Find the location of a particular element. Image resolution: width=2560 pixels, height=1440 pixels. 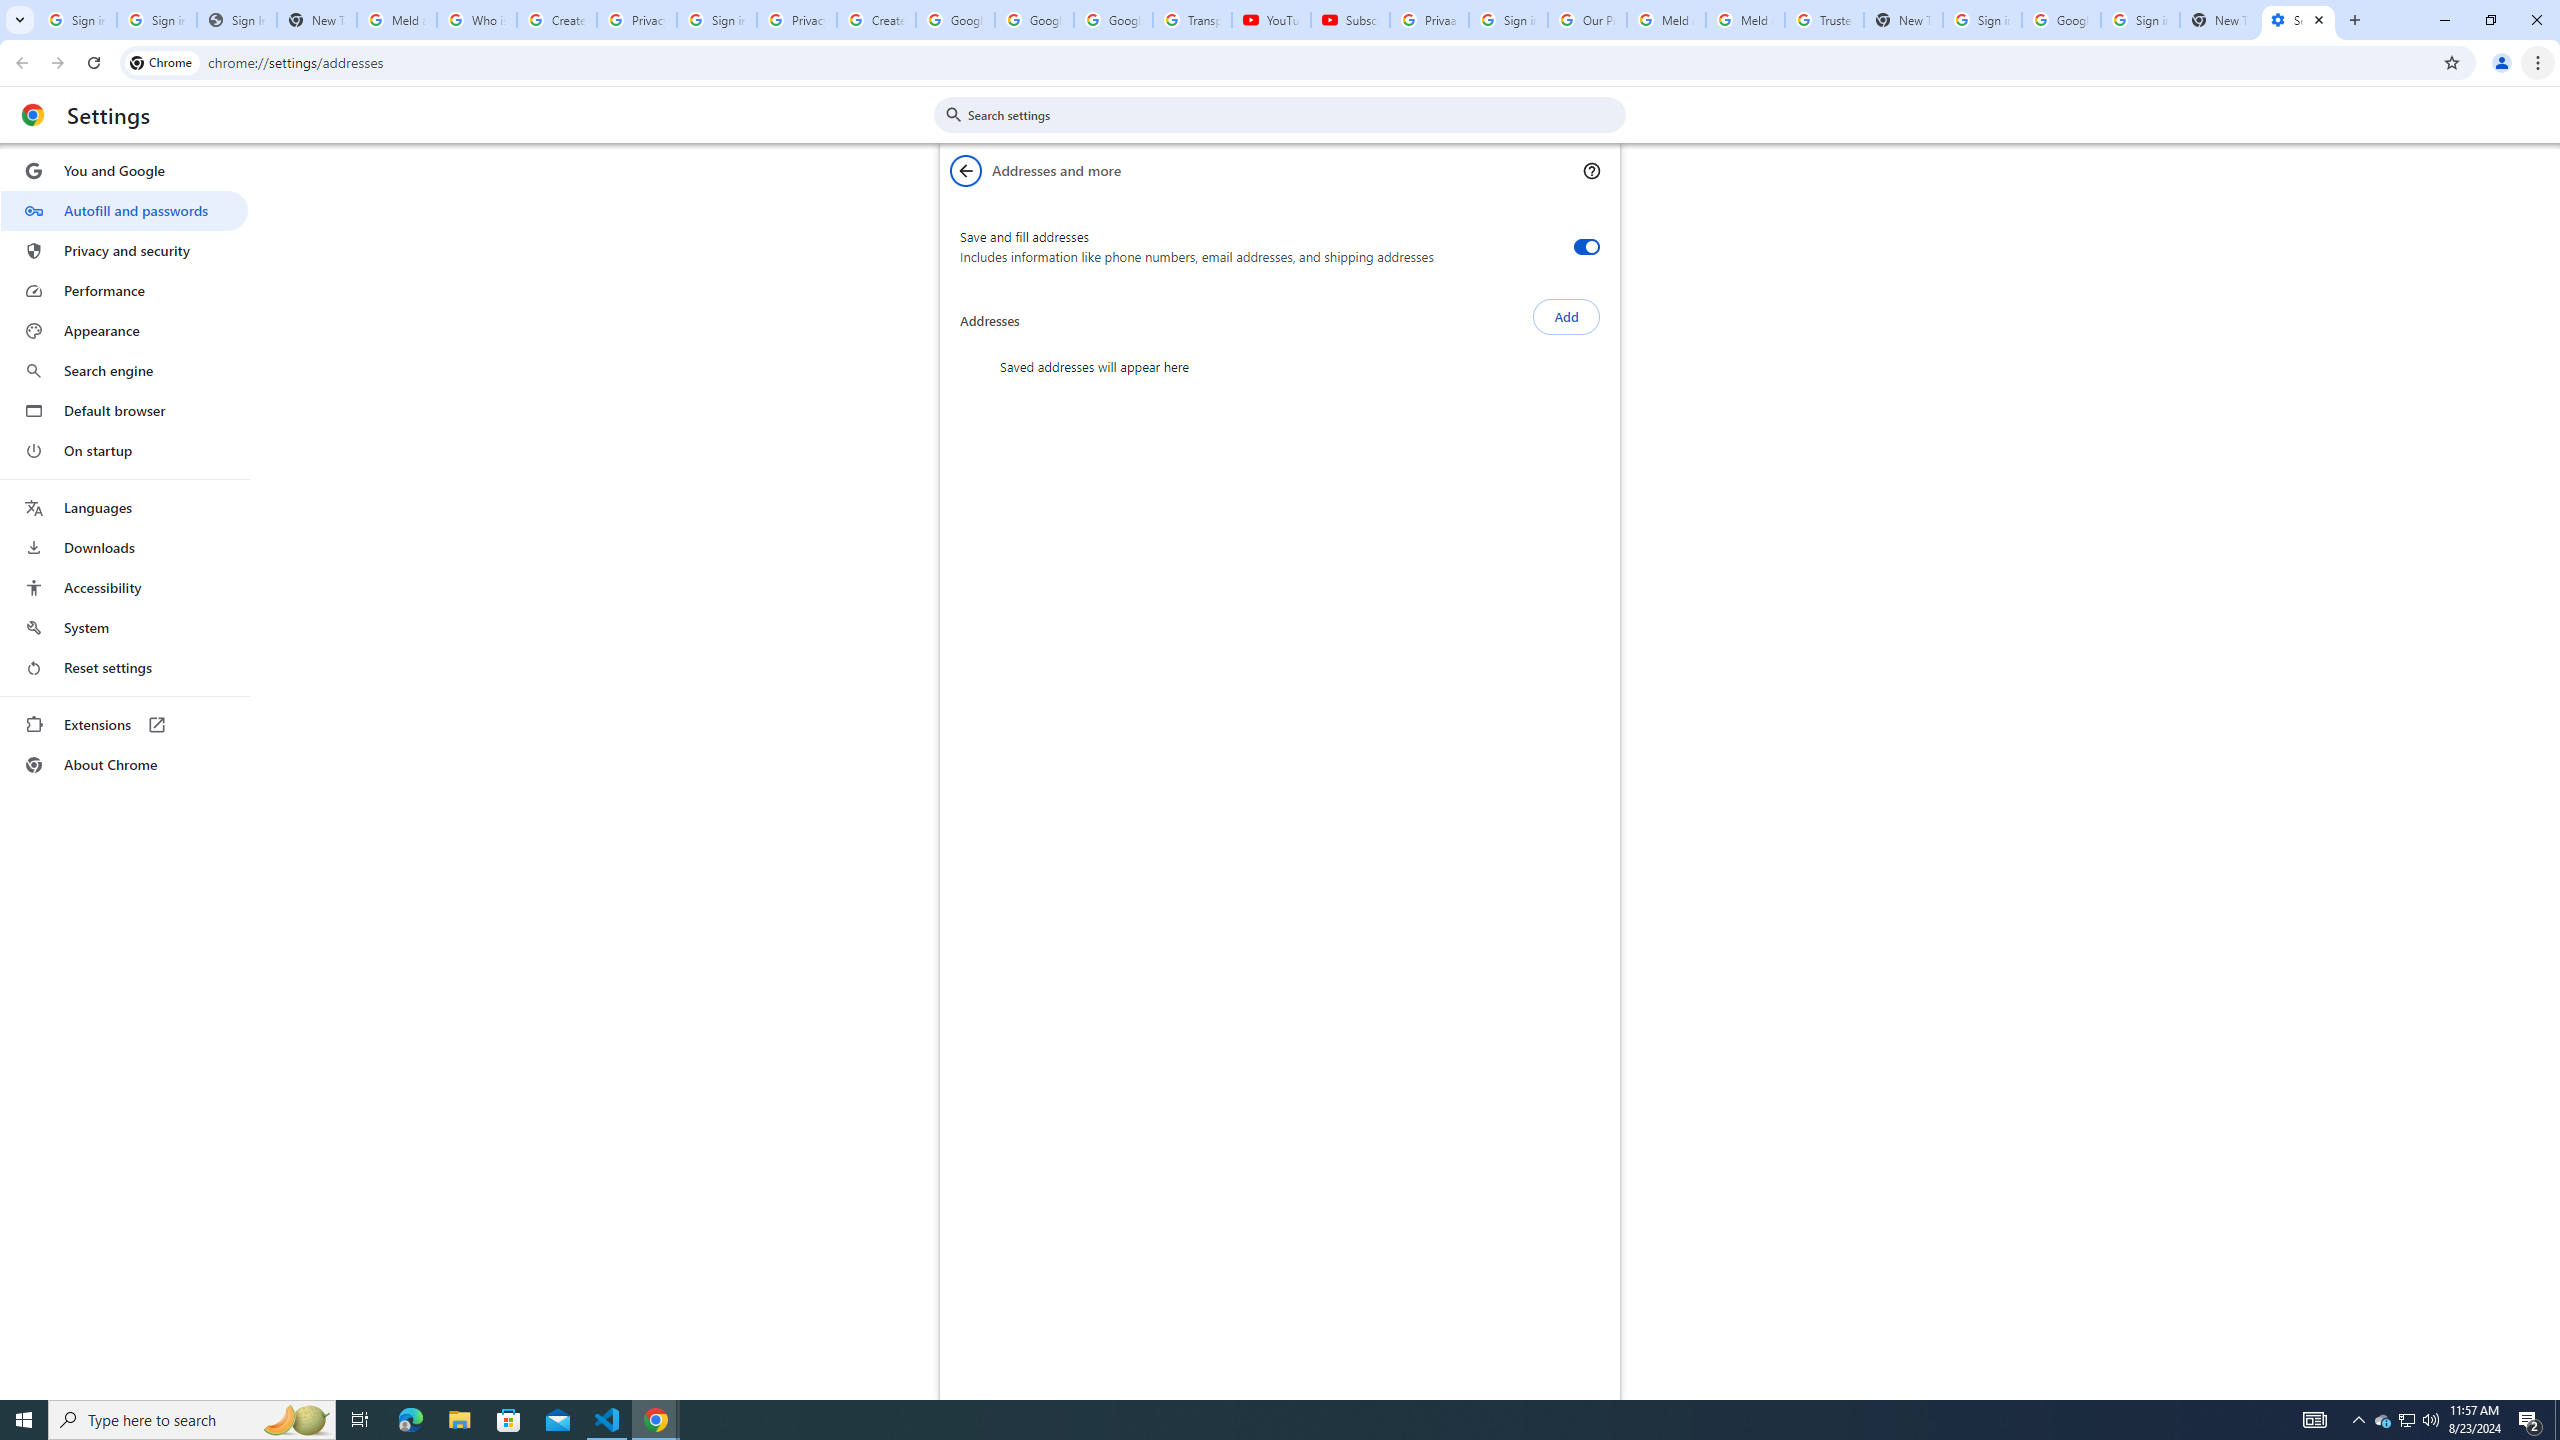

Sign in - Google Accounts is located at coordinates (2140, 20).